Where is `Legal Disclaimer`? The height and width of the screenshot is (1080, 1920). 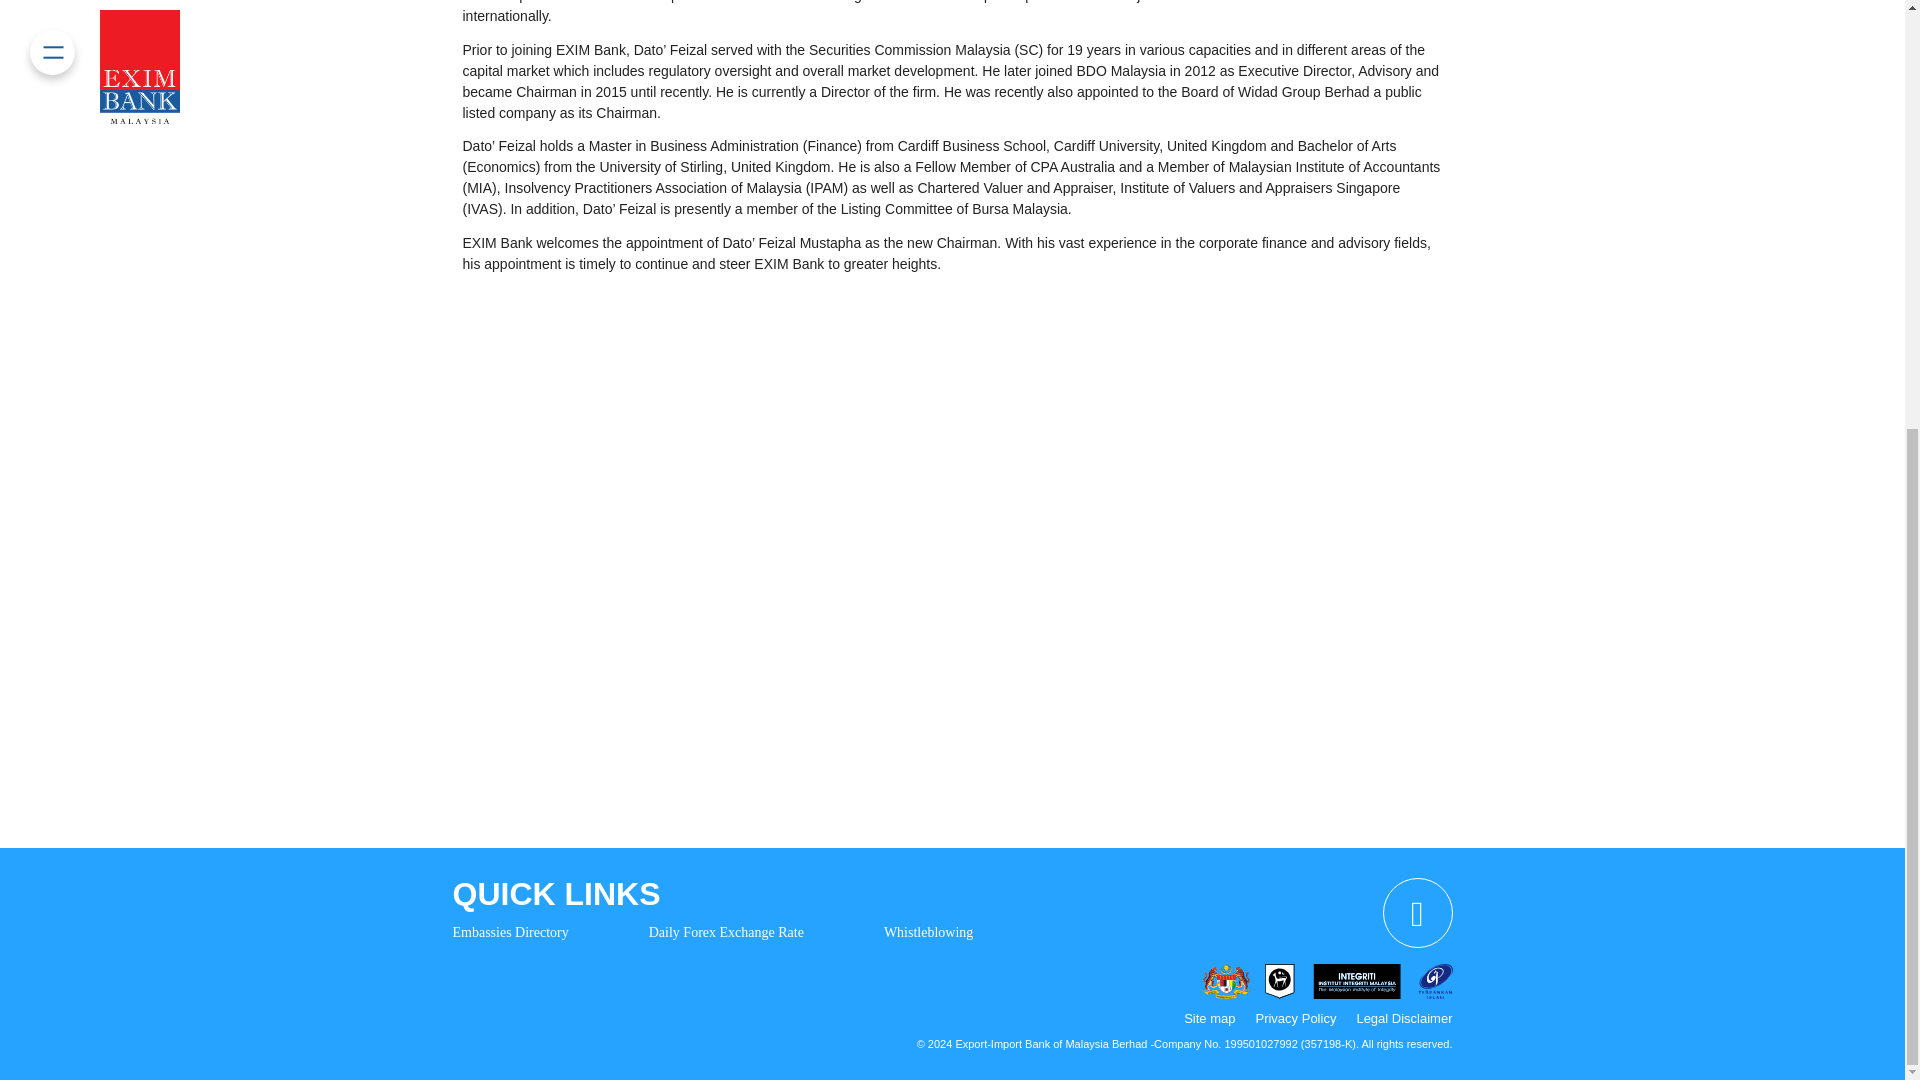 Legal Disclaimer is located at coordinates (1398, 1018).